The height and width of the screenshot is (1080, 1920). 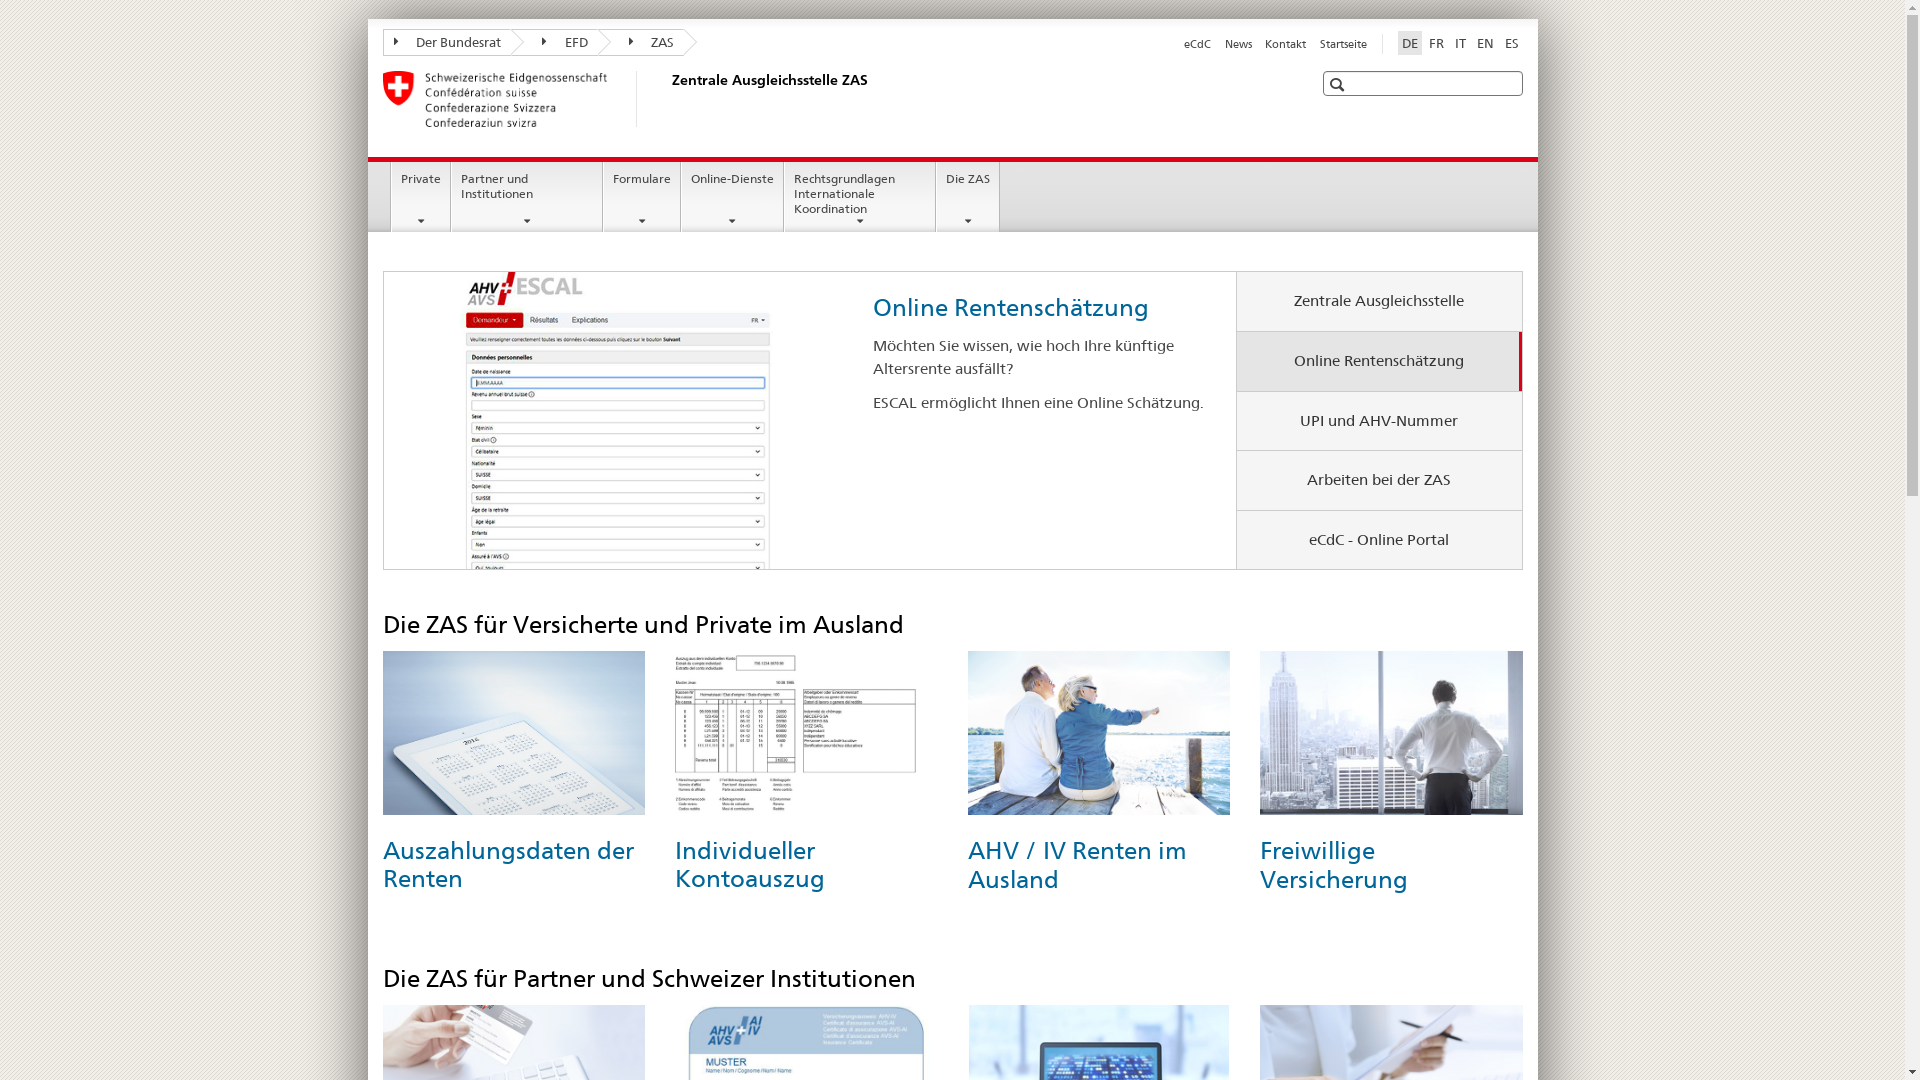 What do you see at coordinates (1380, 422) in the screenshot?
I see `UPI und AHV-Nummer` at bounding box center [1380, 422].